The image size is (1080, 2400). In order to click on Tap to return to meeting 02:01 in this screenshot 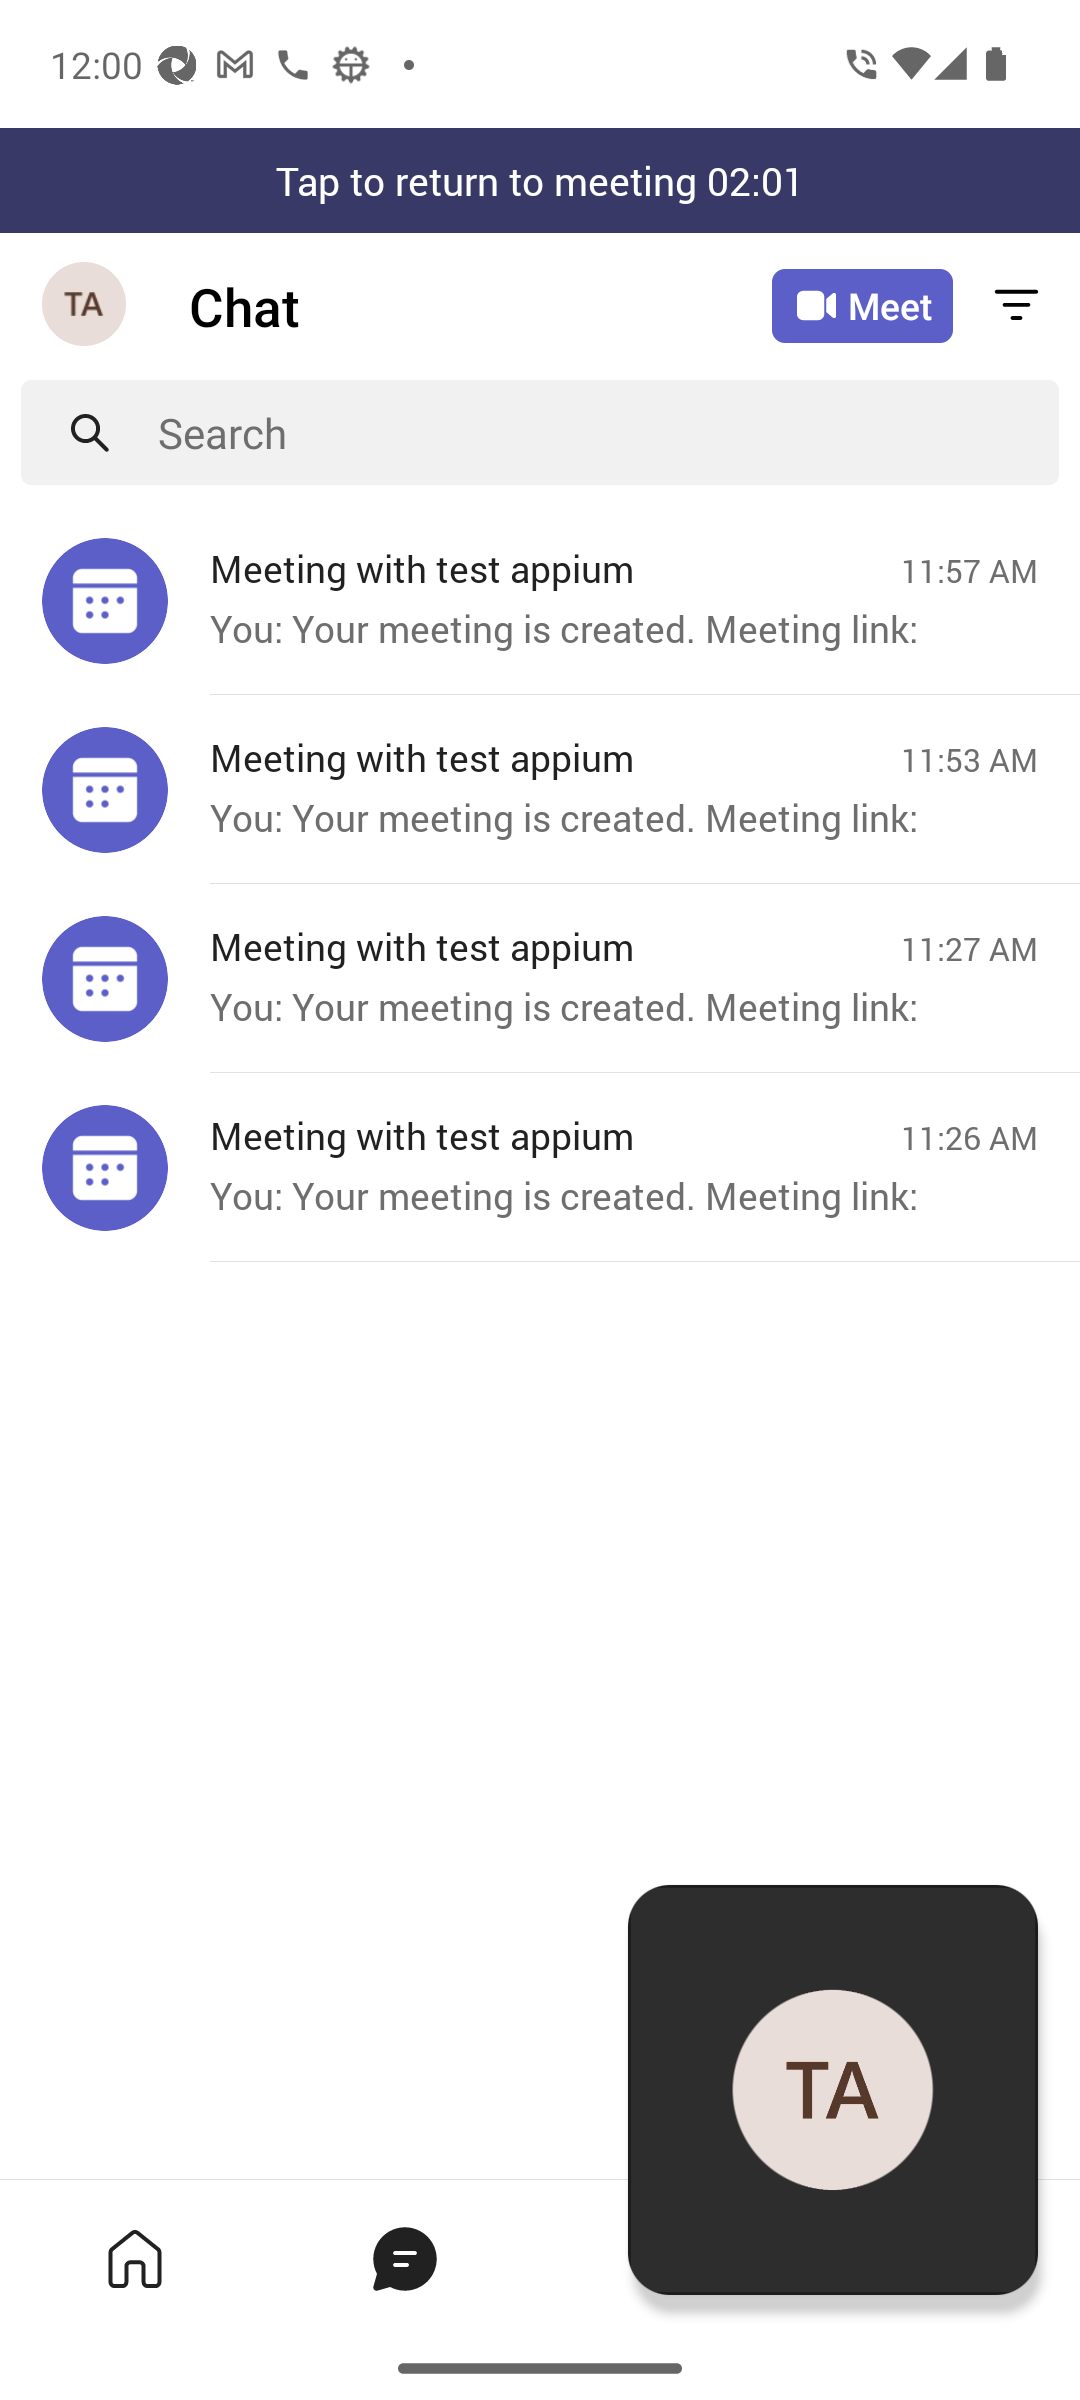, I will do `click(540, 180)`.